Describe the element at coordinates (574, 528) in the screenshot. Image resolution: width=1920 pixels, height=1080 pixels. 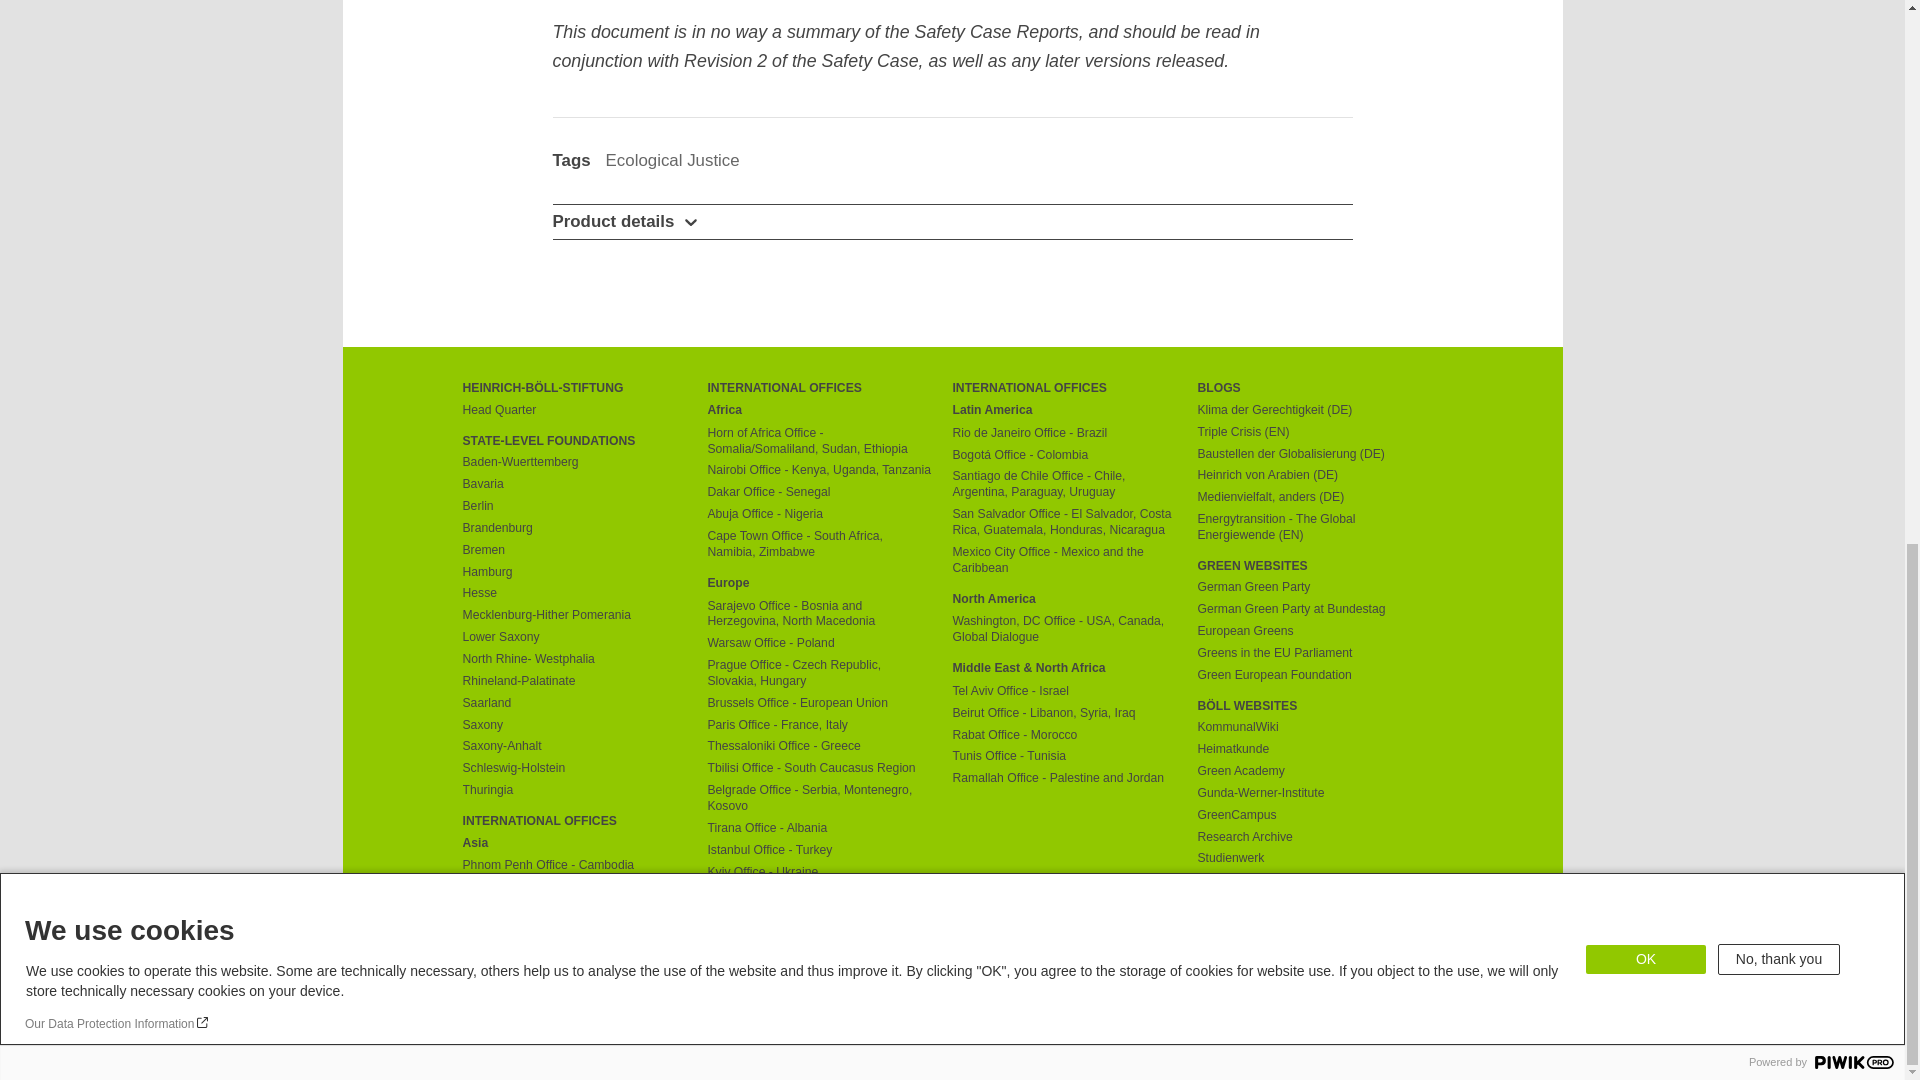
I see `Brandenburg` at that location.